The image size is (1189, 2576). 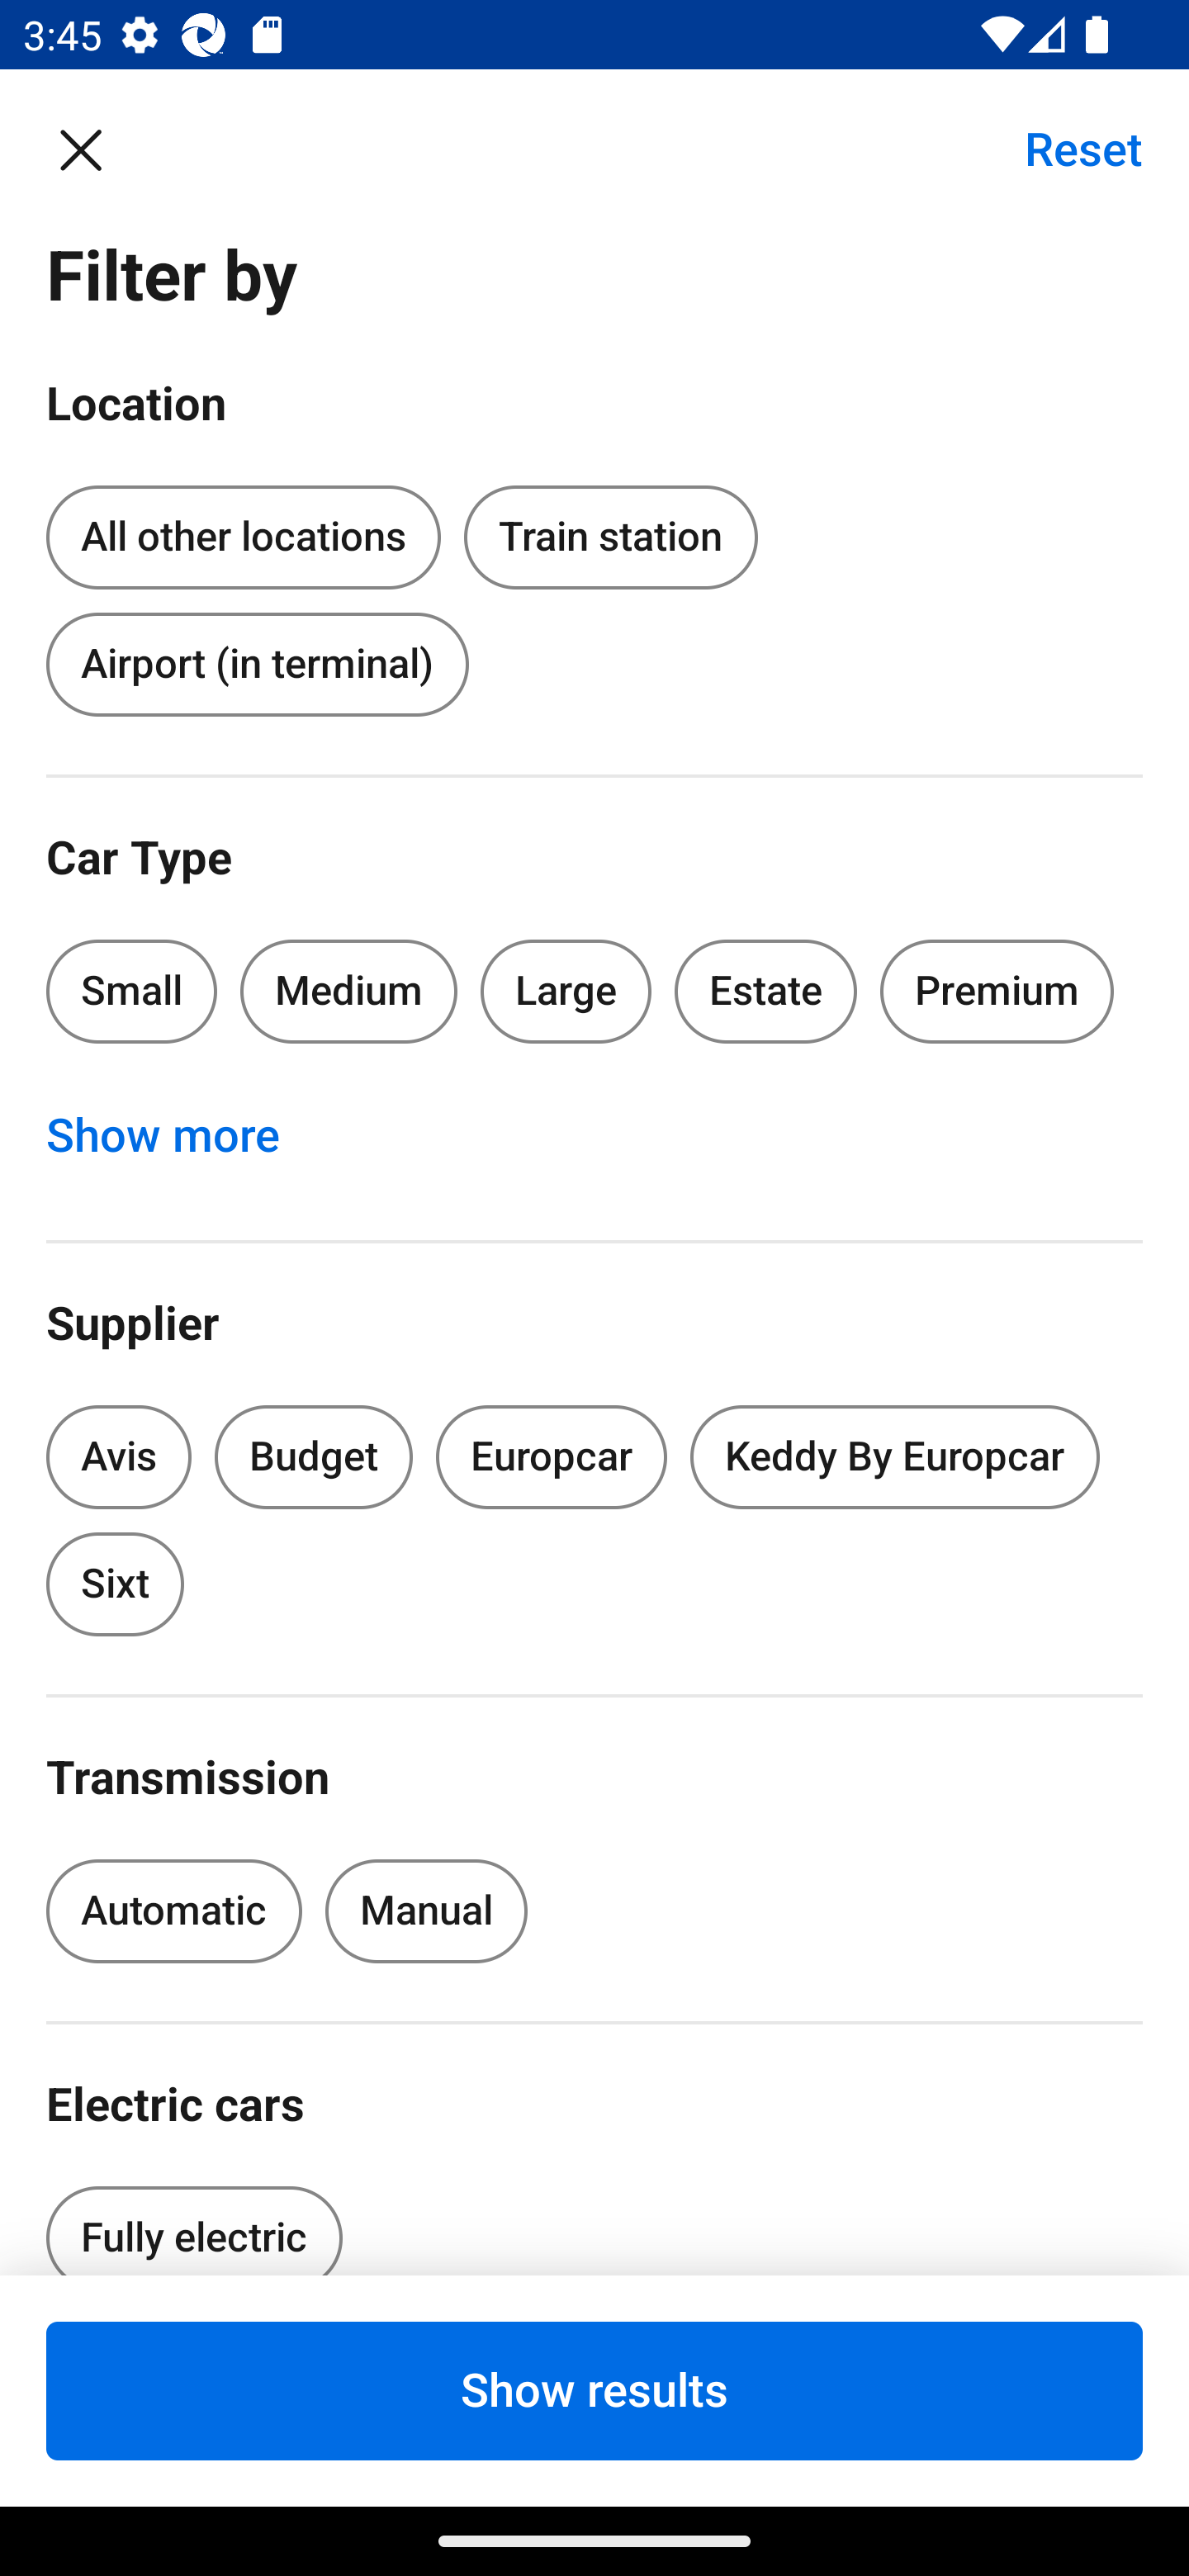 What do you see at coordinates (1066, 149) in the screenshot?
I see `Reset` at bounding box center [1066, 149].